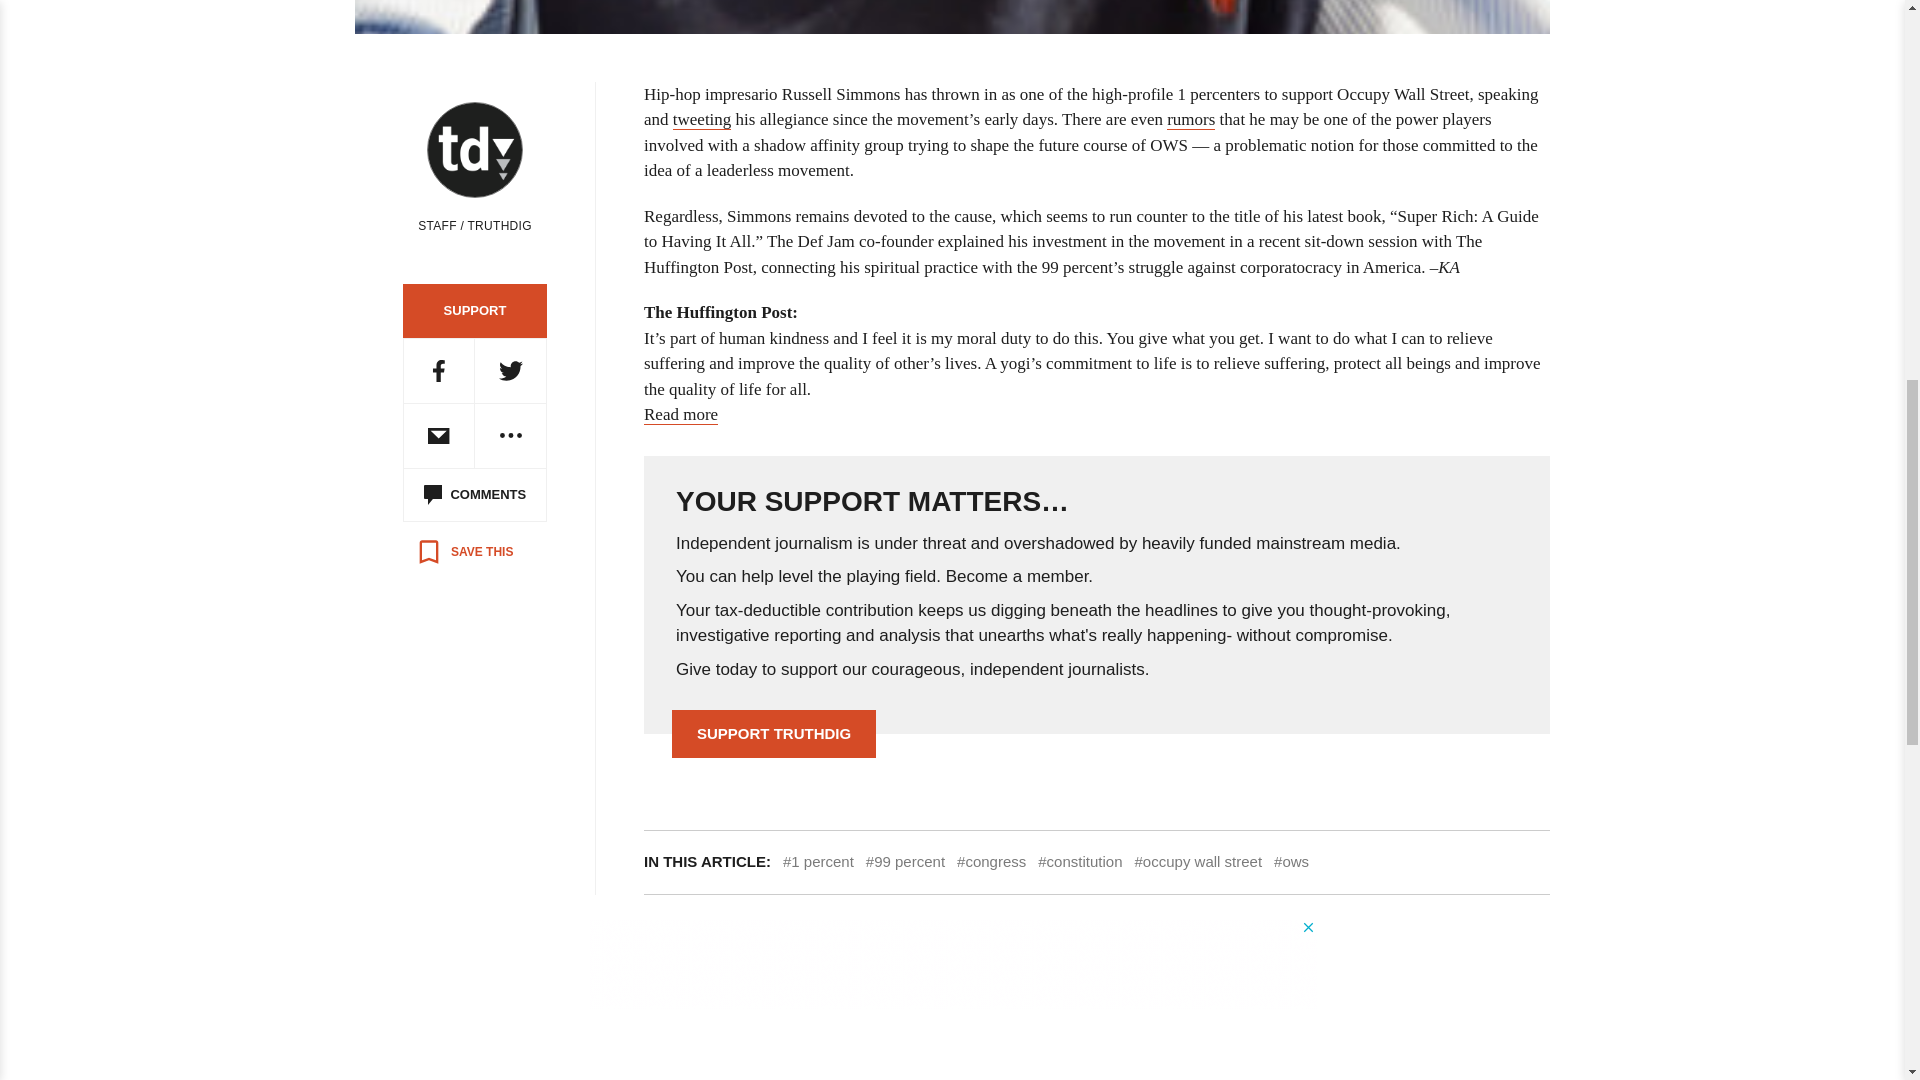 The height and width of the screenshot is (1080, 1920). What do you see at coordinates (464, 552) in the screenshot?
I see `Save to read later` at bounding box center [464, 552].